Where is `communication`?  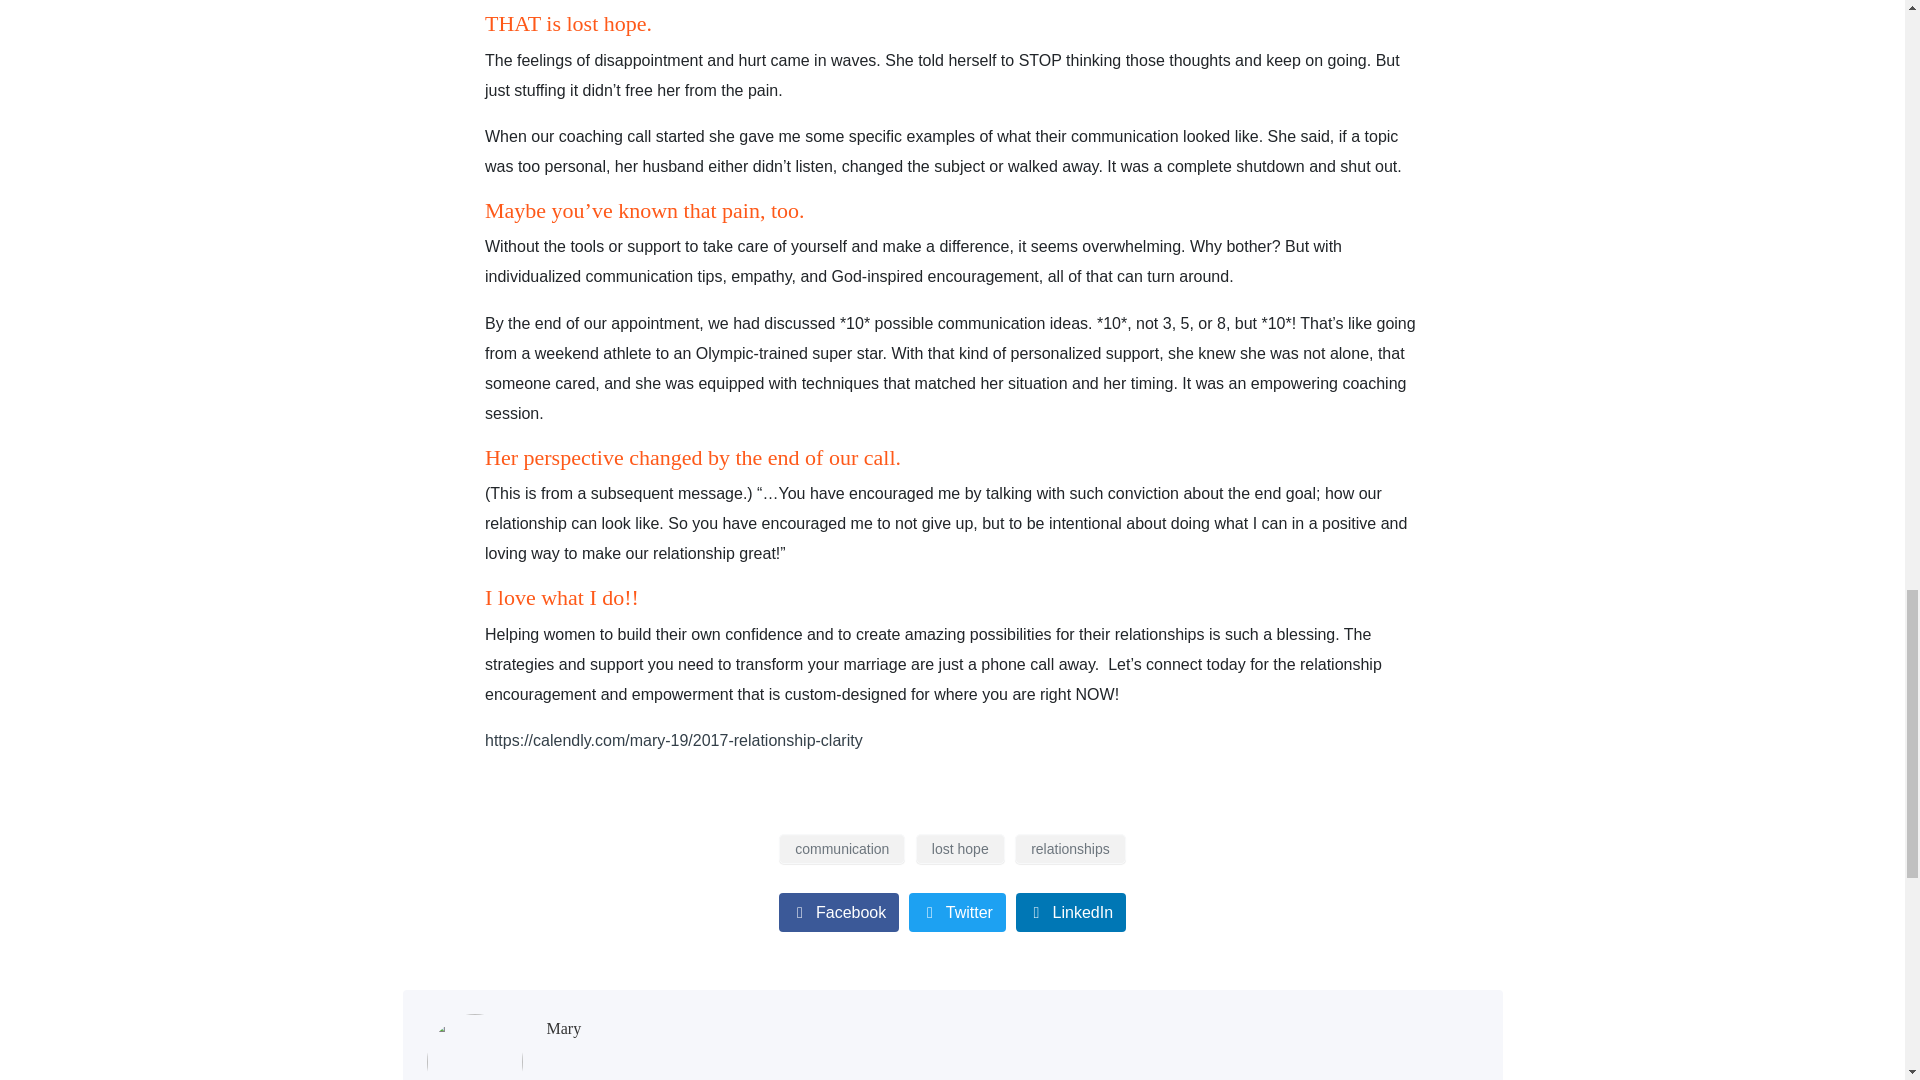 communication is located at coordinates (842, 848).